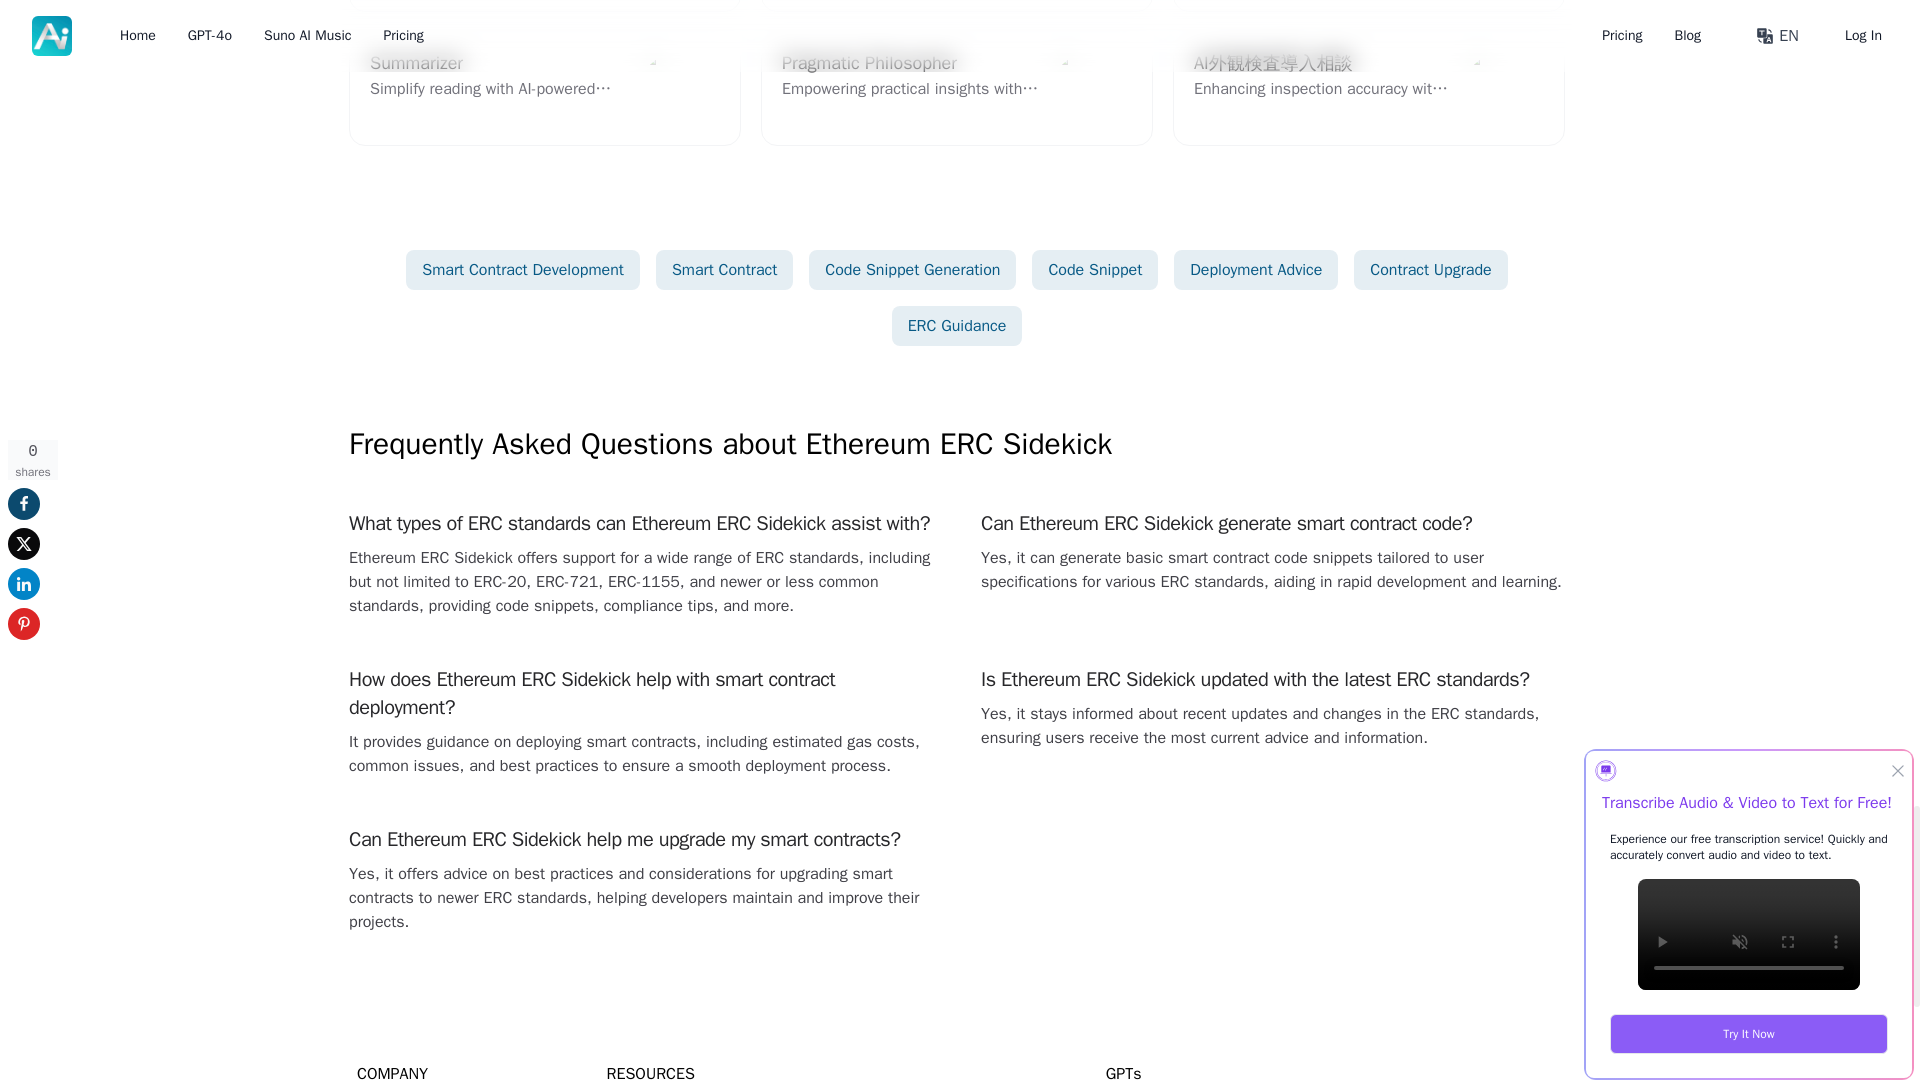 This screenshot has width=1920, height=1080. Describe the element at coordinates (956, 88) in the screenshot. I see `Code Snippet Generation` at that location.